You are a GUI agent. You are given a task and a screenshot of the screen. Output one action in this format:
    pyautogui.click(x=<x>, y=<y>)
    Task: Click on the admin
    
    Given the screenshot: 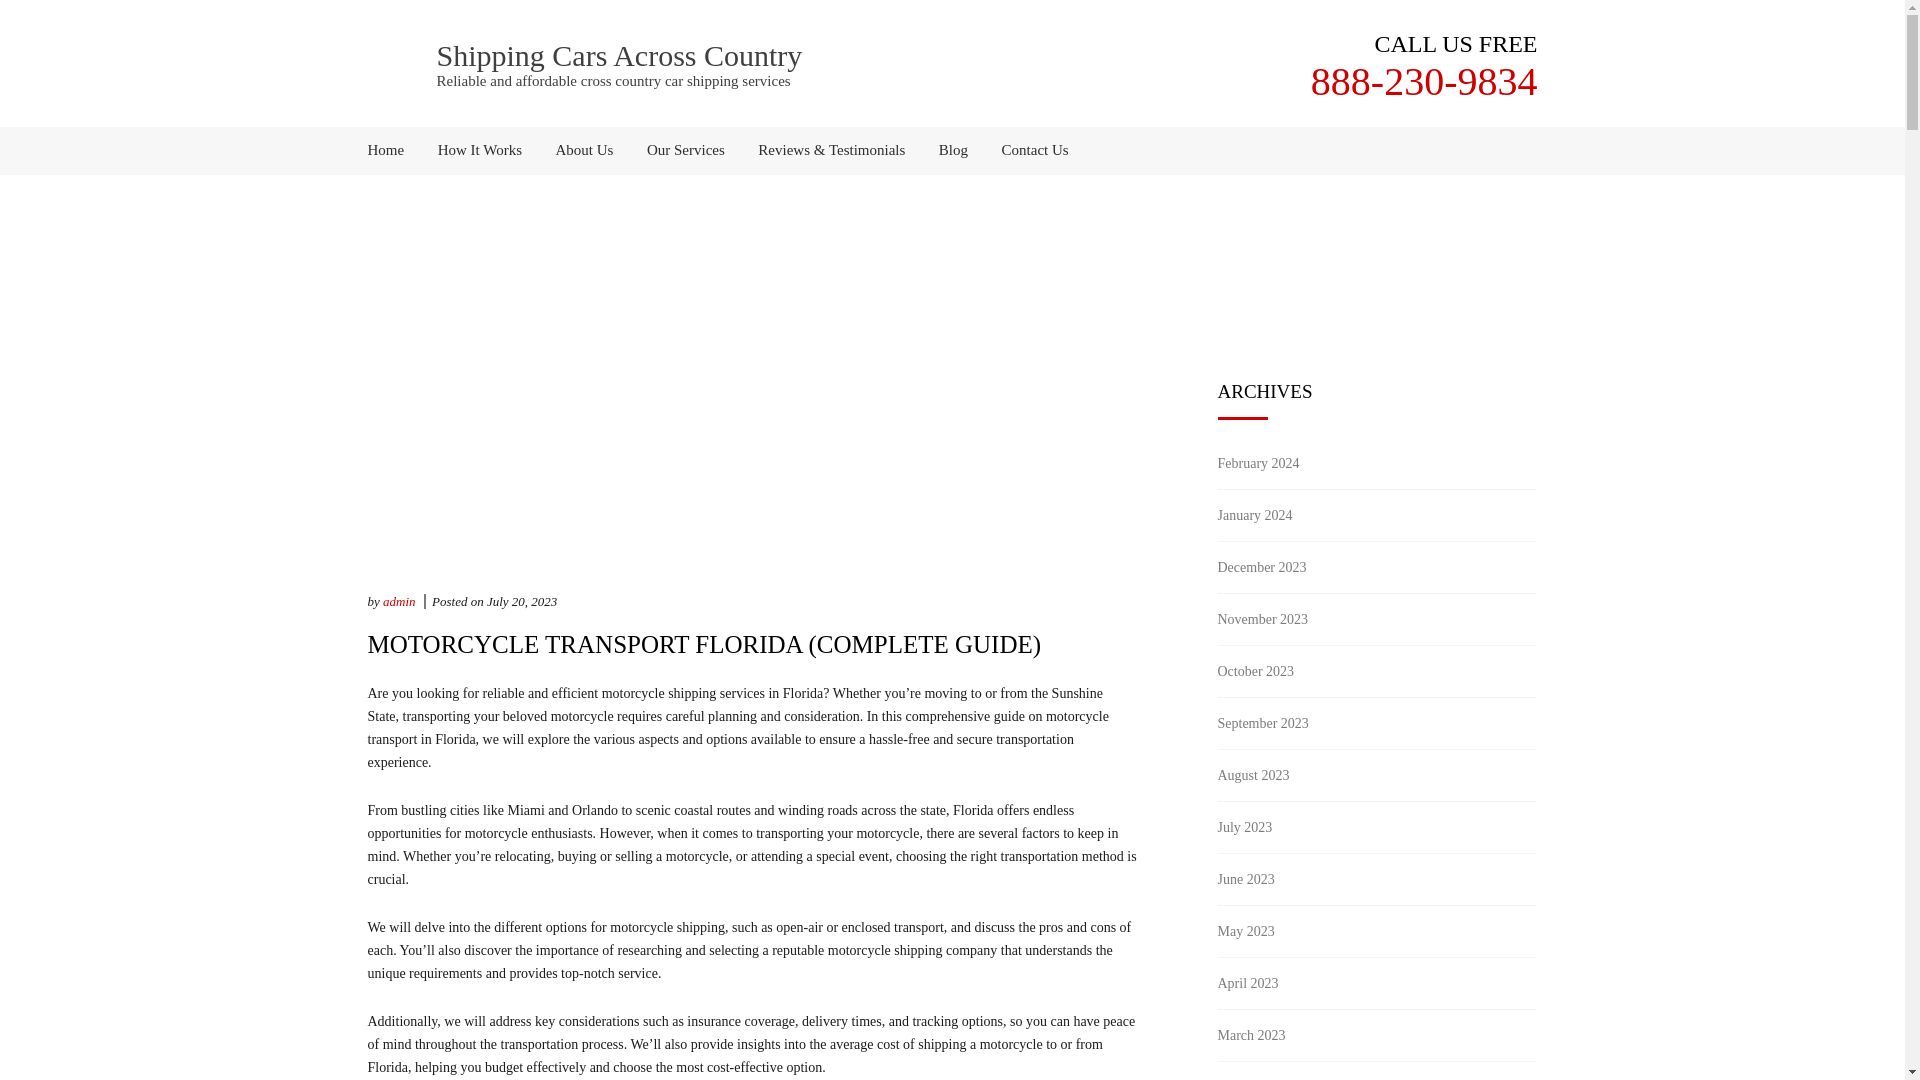 What is the action you would take?
    pyautogui.click(x=399, y=602)
    